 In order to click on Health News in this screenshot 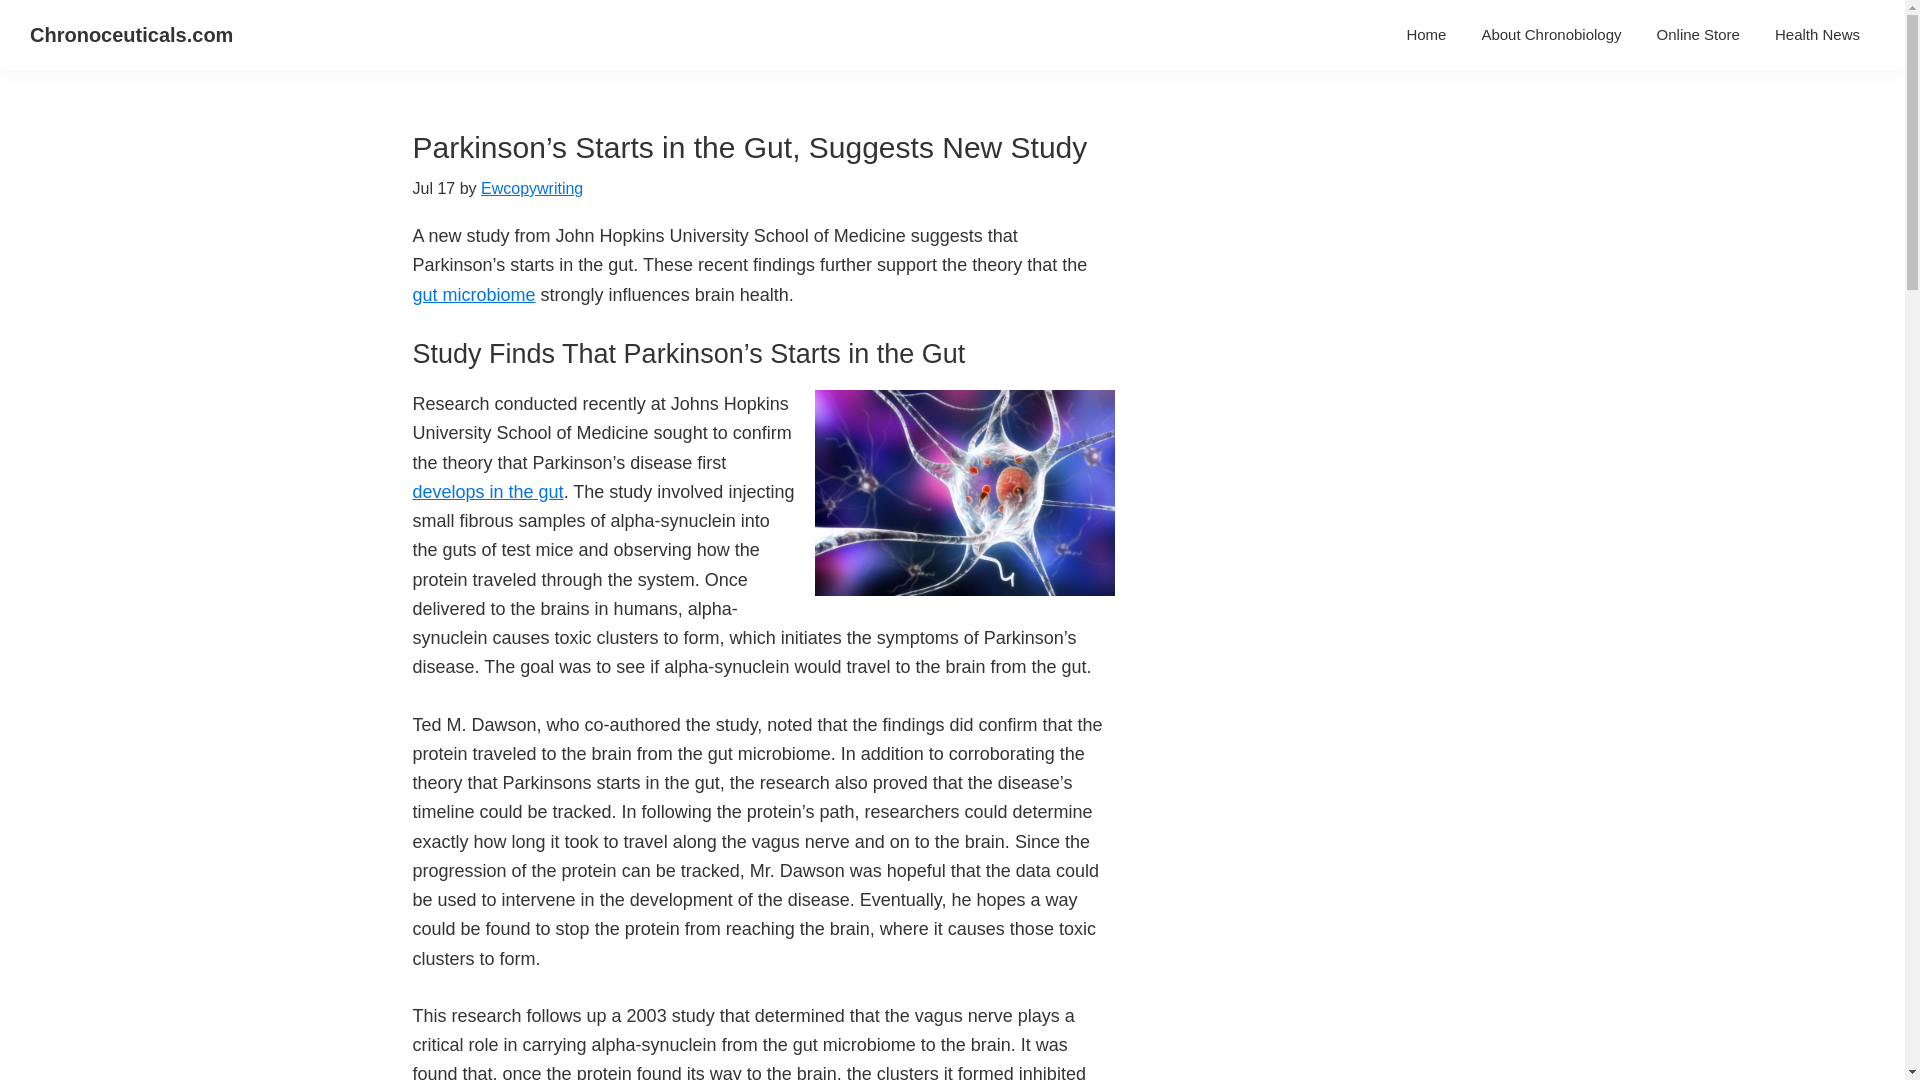, I will do `click(1818, 34)`.